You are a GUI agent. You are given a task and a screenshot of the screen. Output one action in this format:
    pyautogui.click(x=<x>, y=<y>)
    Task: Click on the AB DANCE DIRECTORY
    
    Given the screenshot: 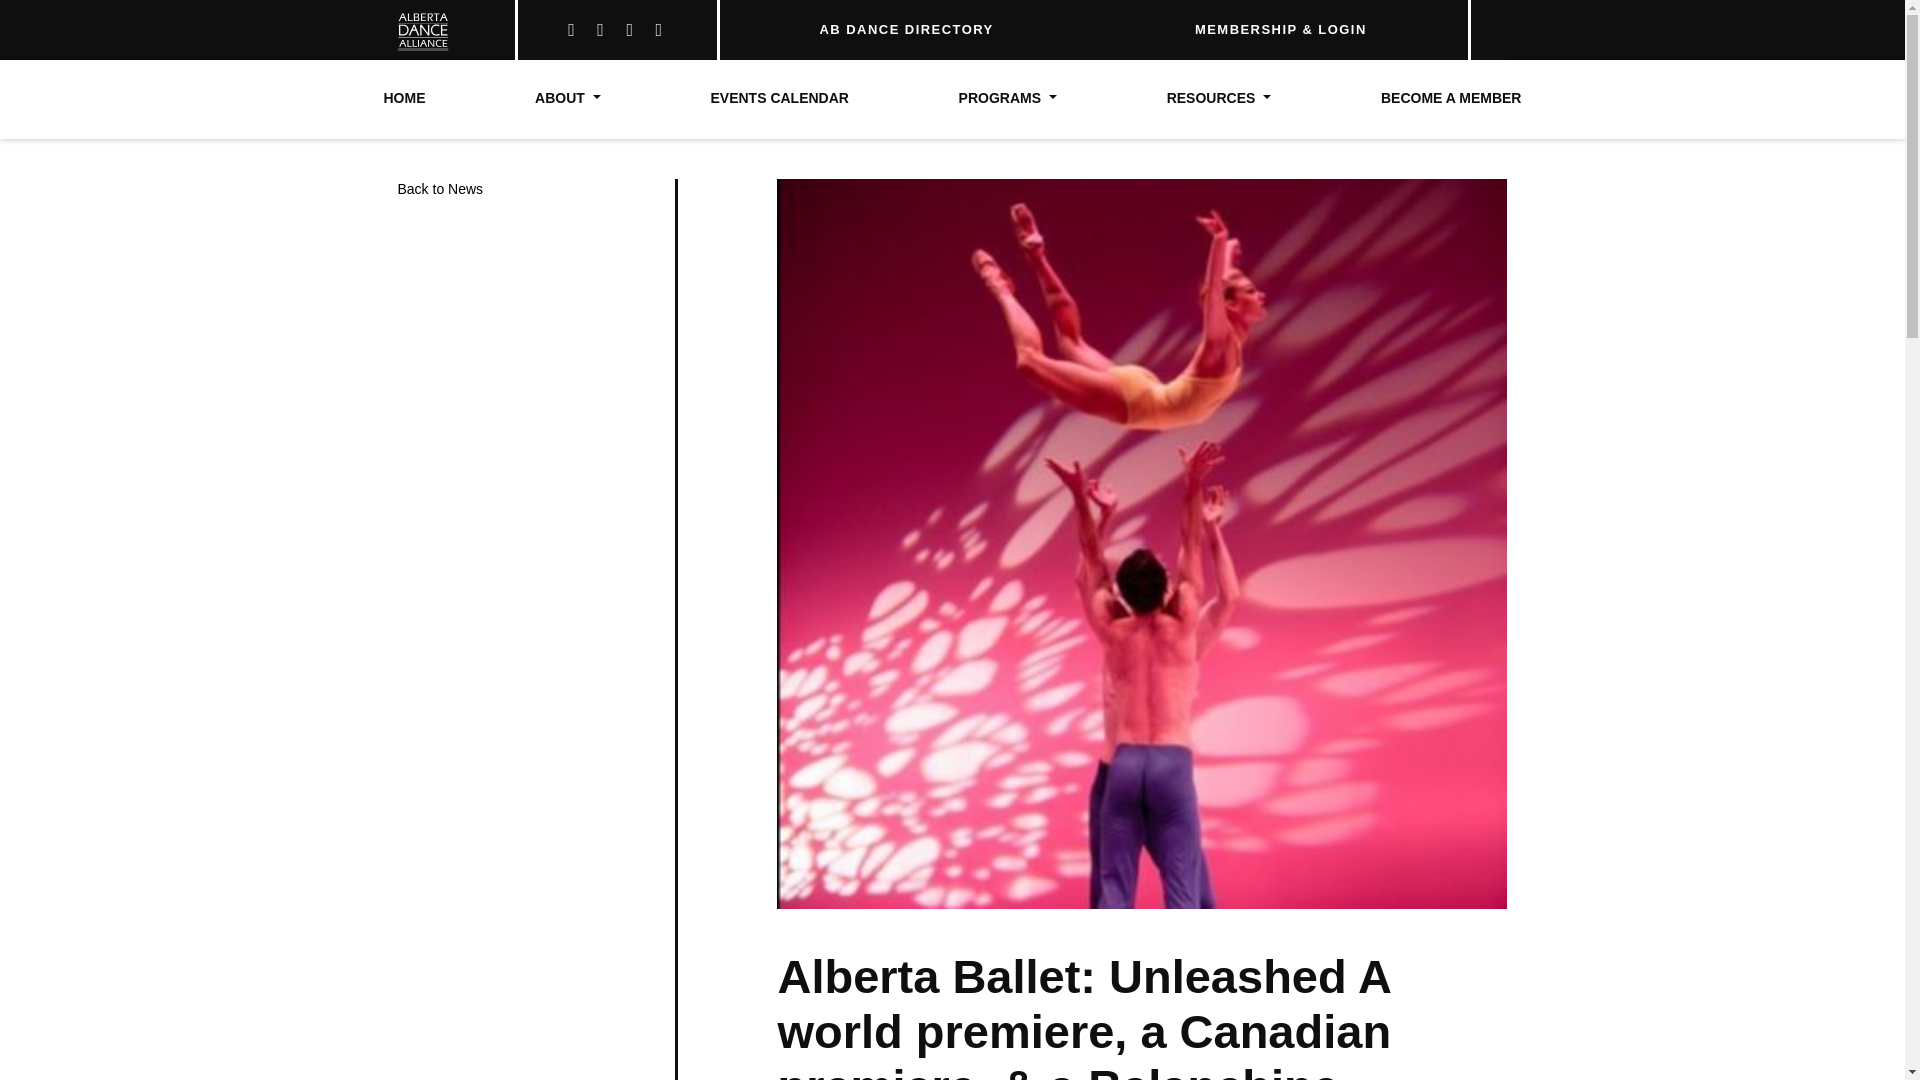 What is the action you would take?
    pyautogui.click(x=906, y=29)
    